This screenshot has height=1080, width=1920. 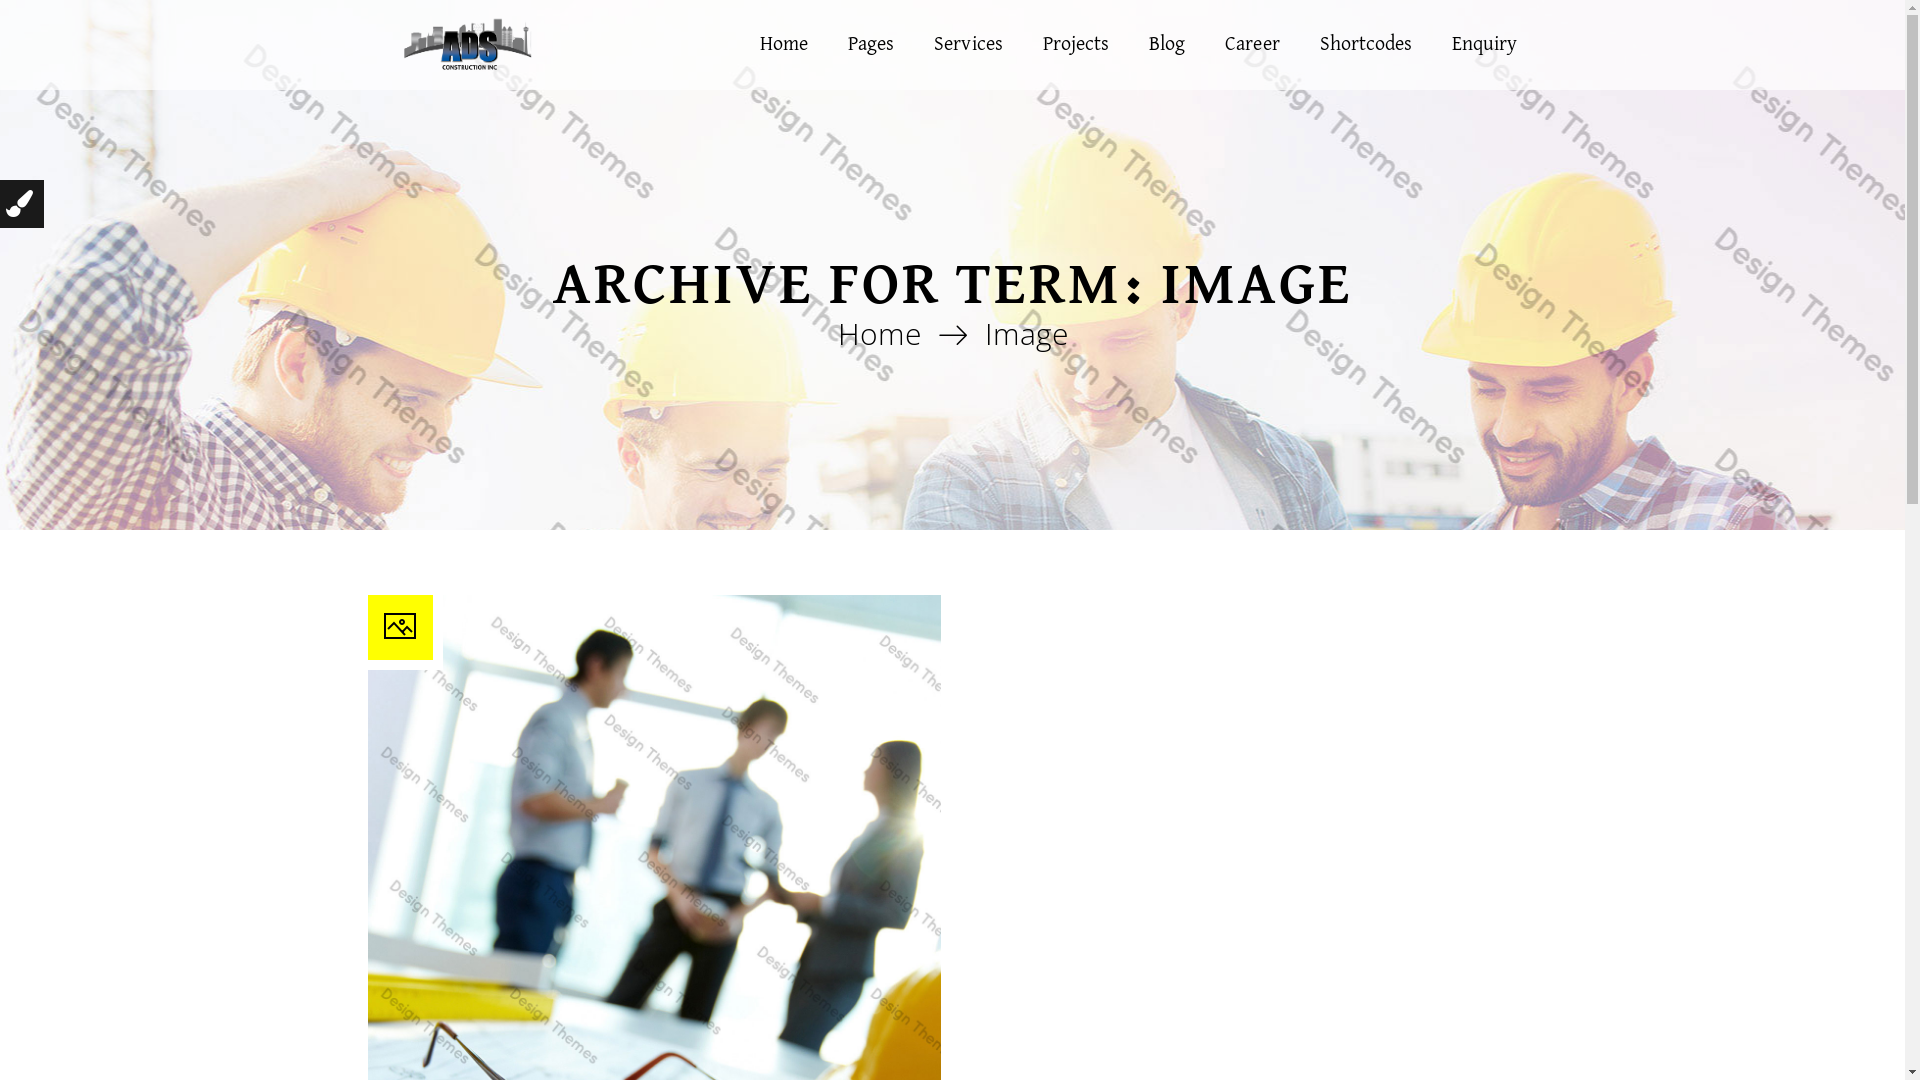 I want to click on Home, so click(x=784, y=45).